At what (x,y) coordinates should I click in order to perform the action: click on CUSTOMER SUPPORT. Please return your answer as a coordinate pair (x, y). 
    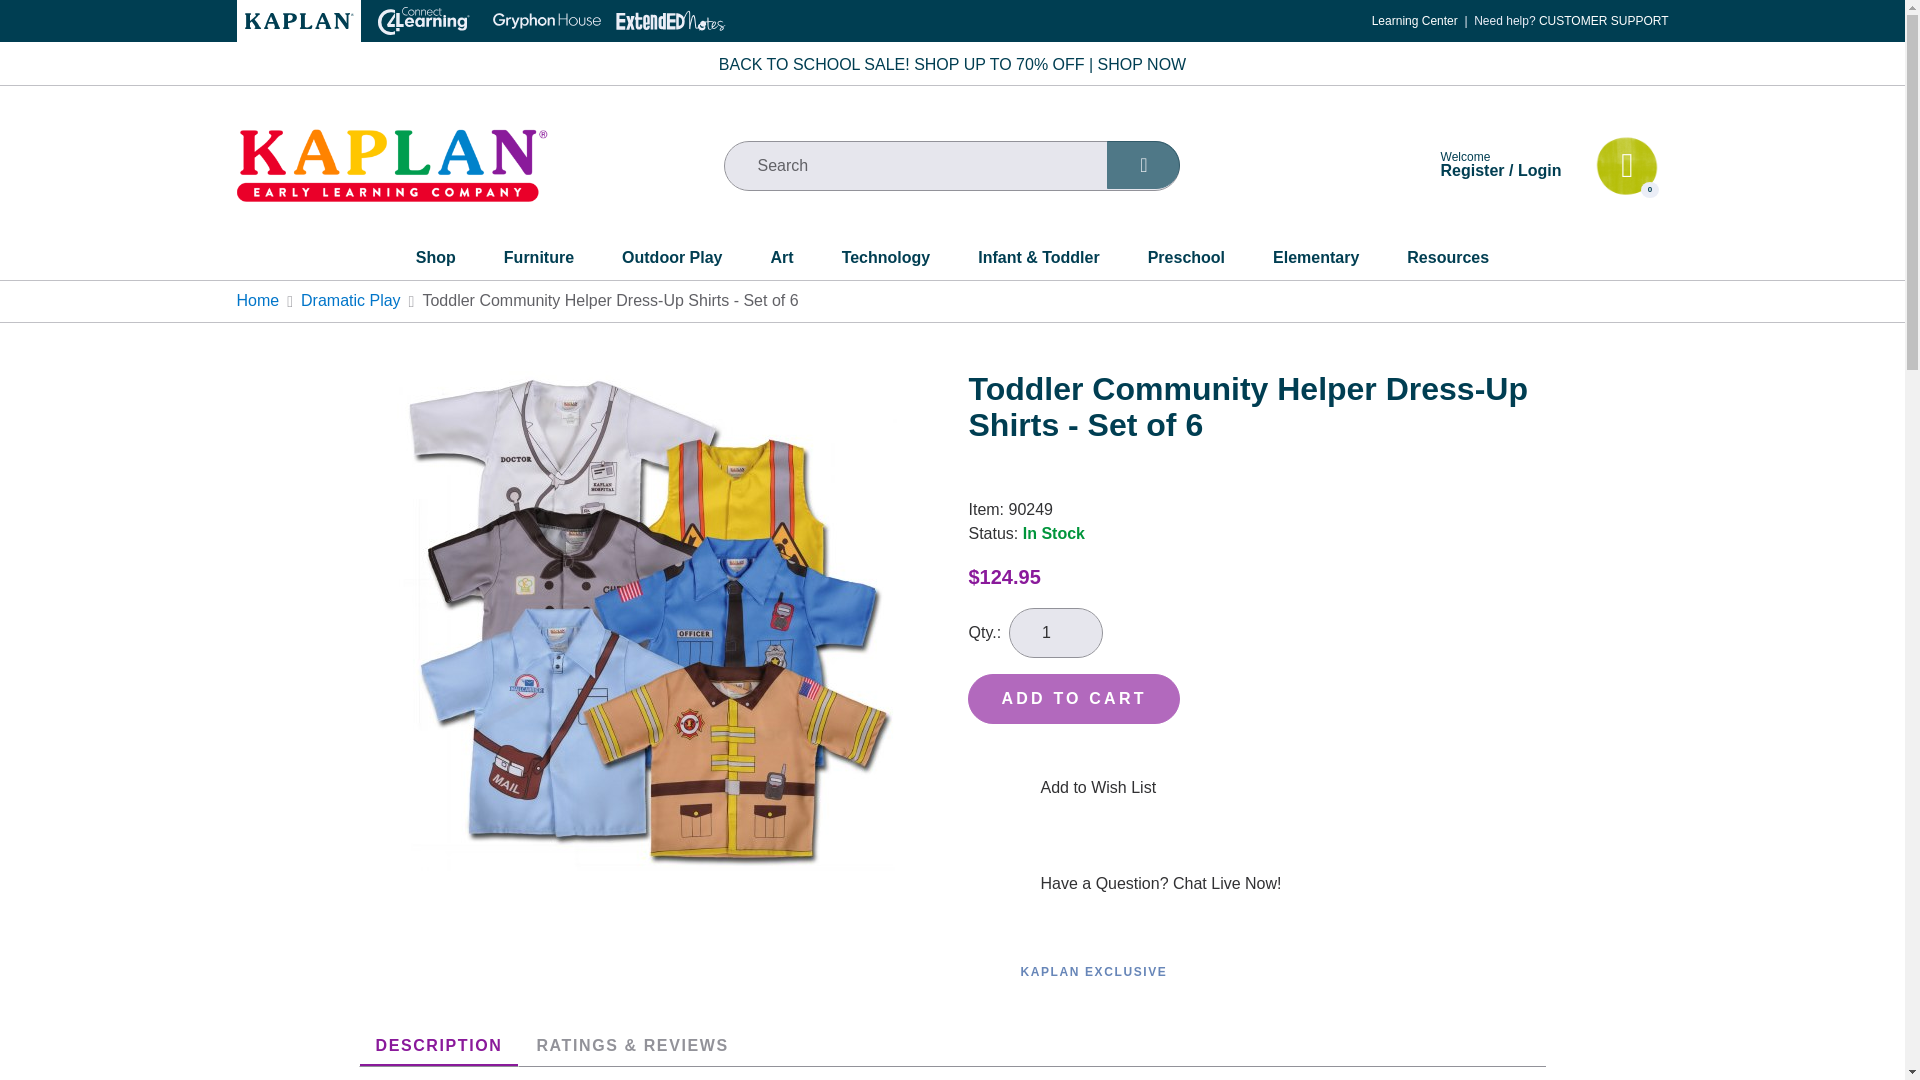
    Looking at the image, I should click on (1604, 21).